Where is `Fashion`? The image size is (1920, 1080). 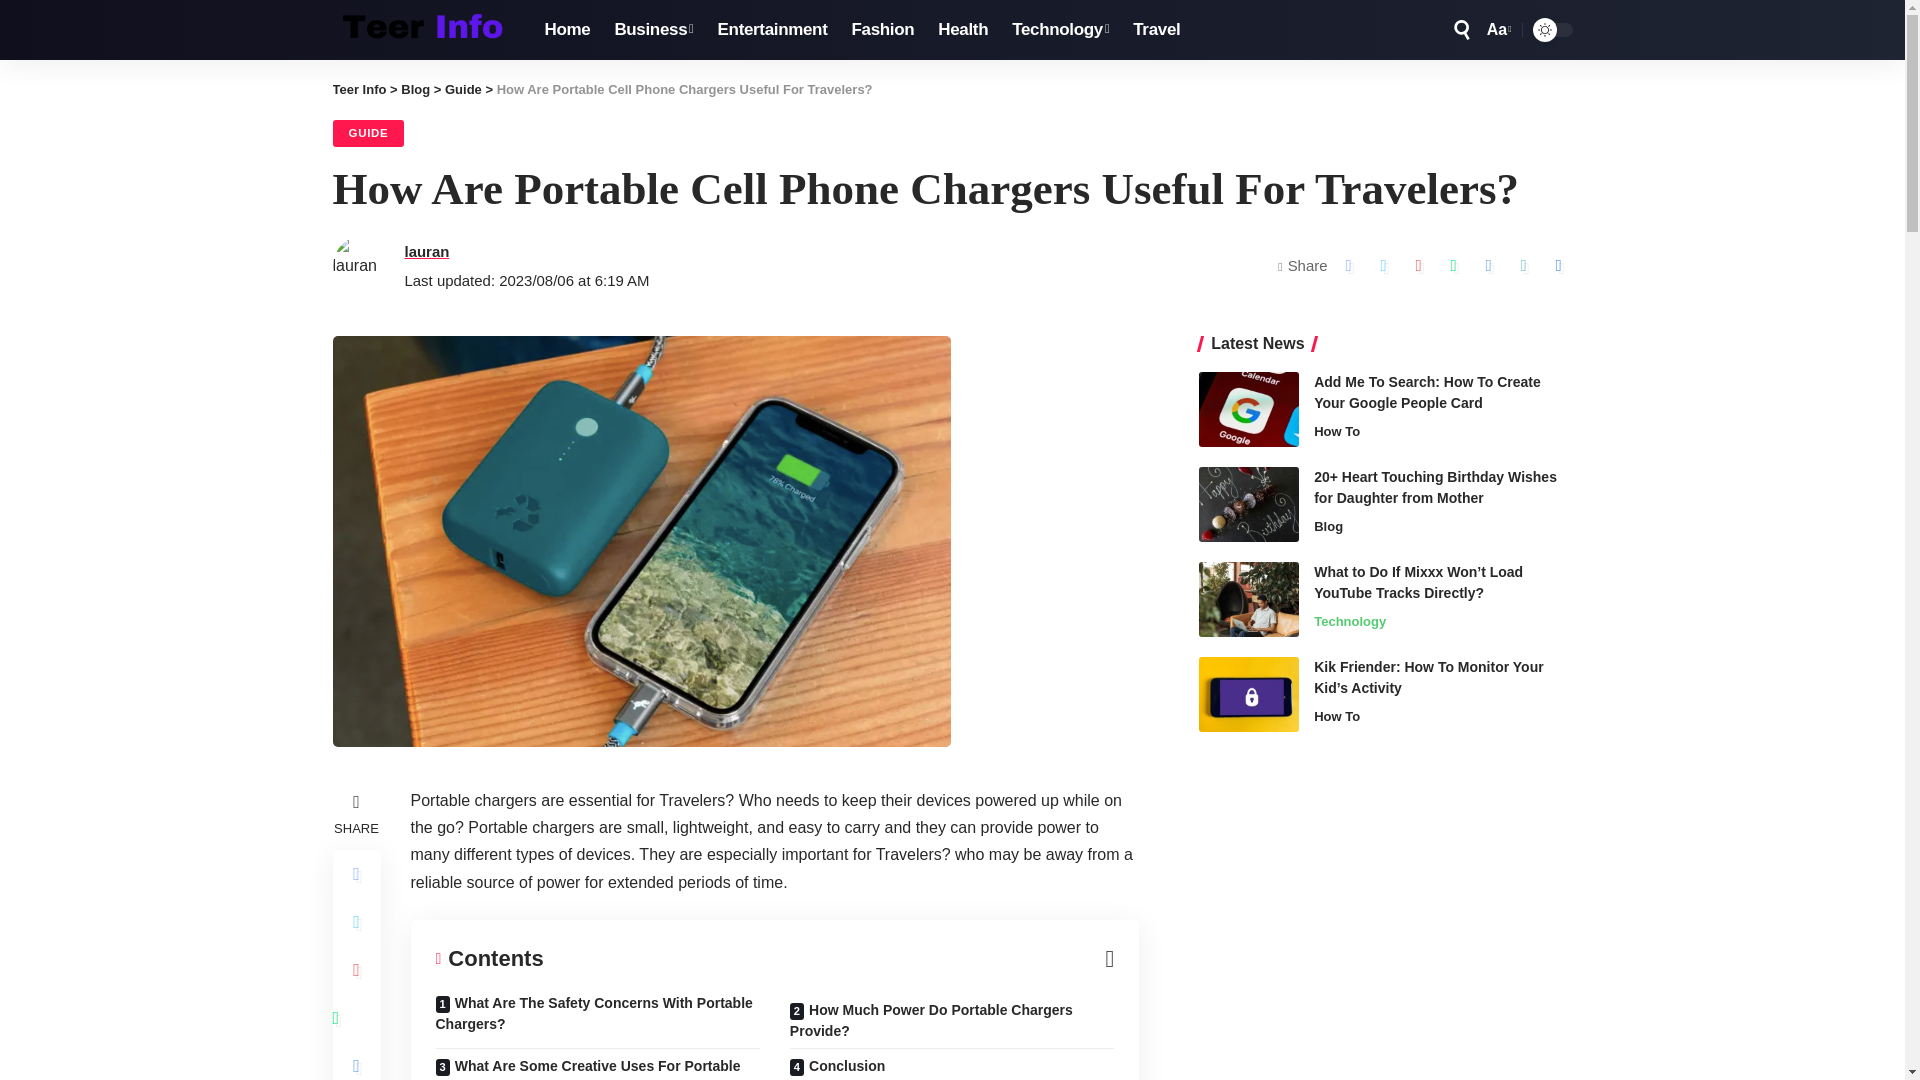
Fashion is located at coordinates (882, 30).